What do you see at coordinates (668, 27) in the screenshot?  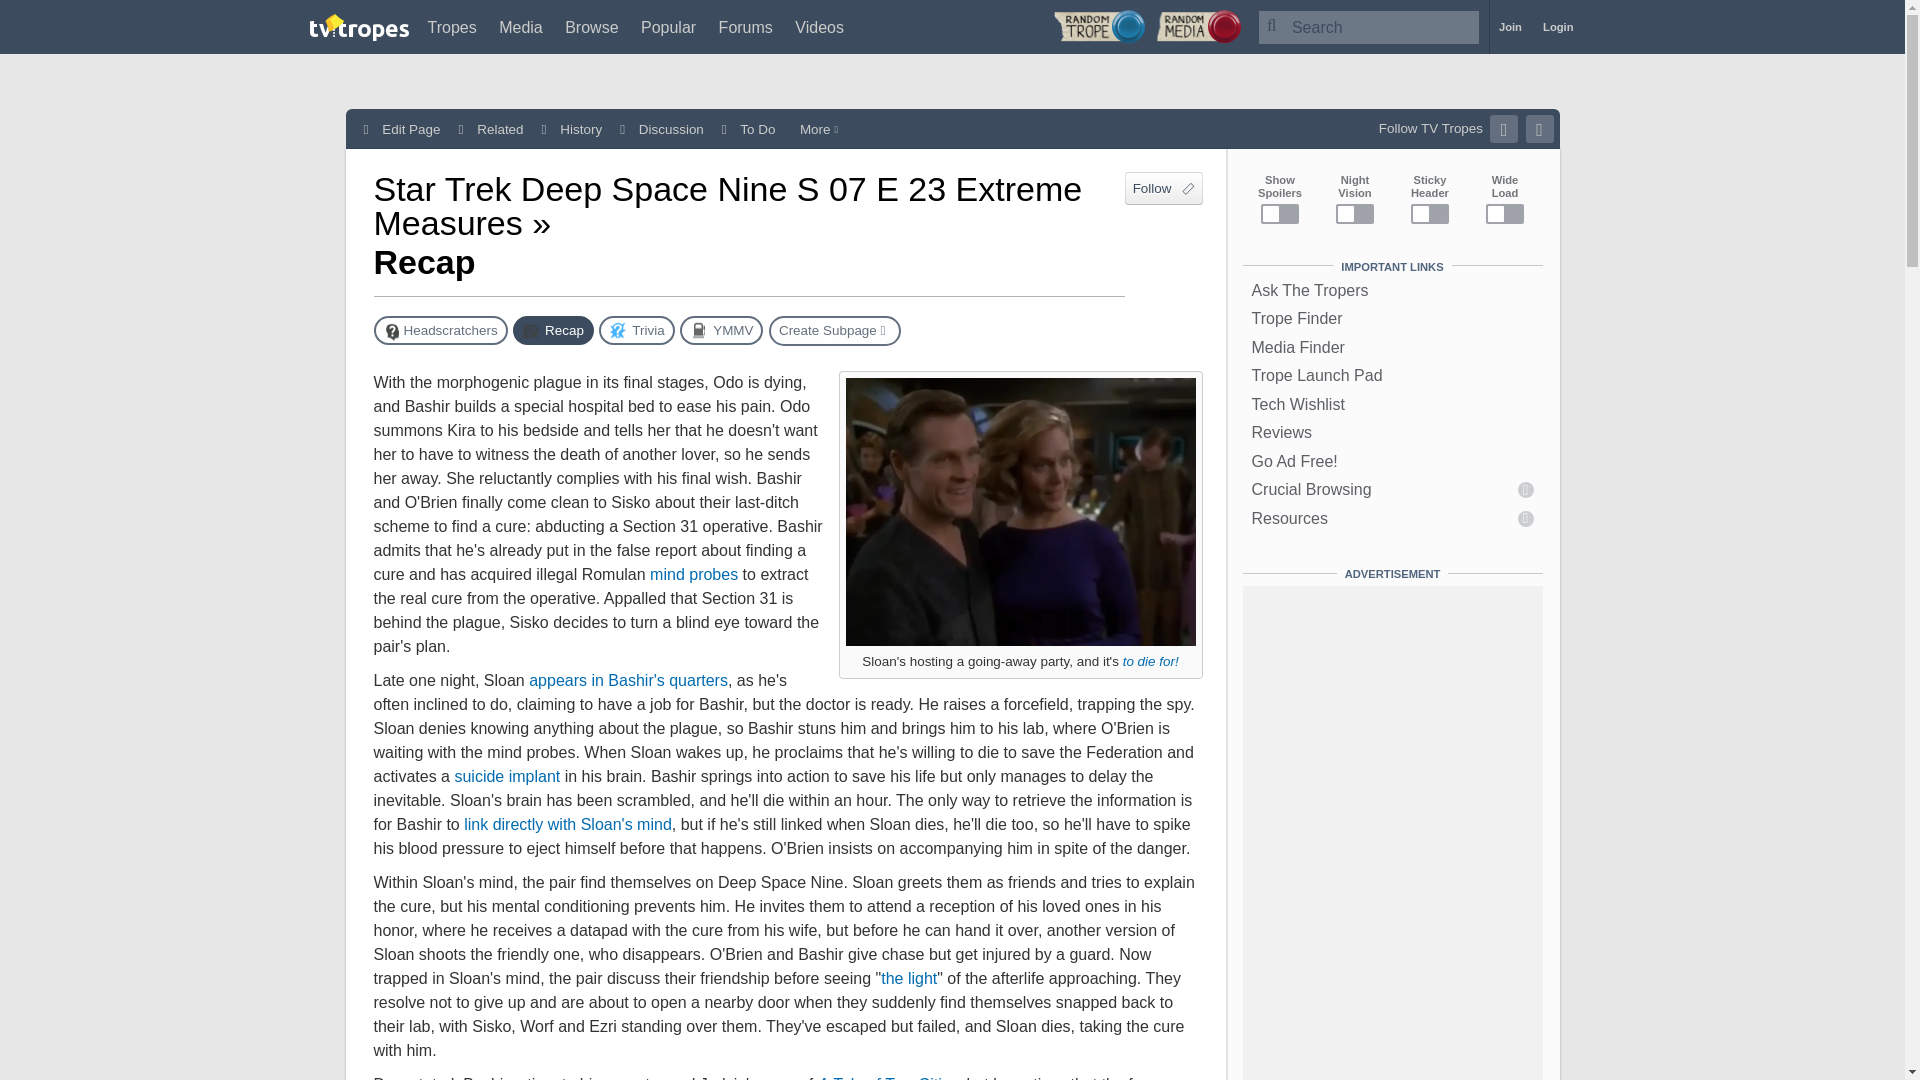 I see `Popular` at bounding box center [668, 27].